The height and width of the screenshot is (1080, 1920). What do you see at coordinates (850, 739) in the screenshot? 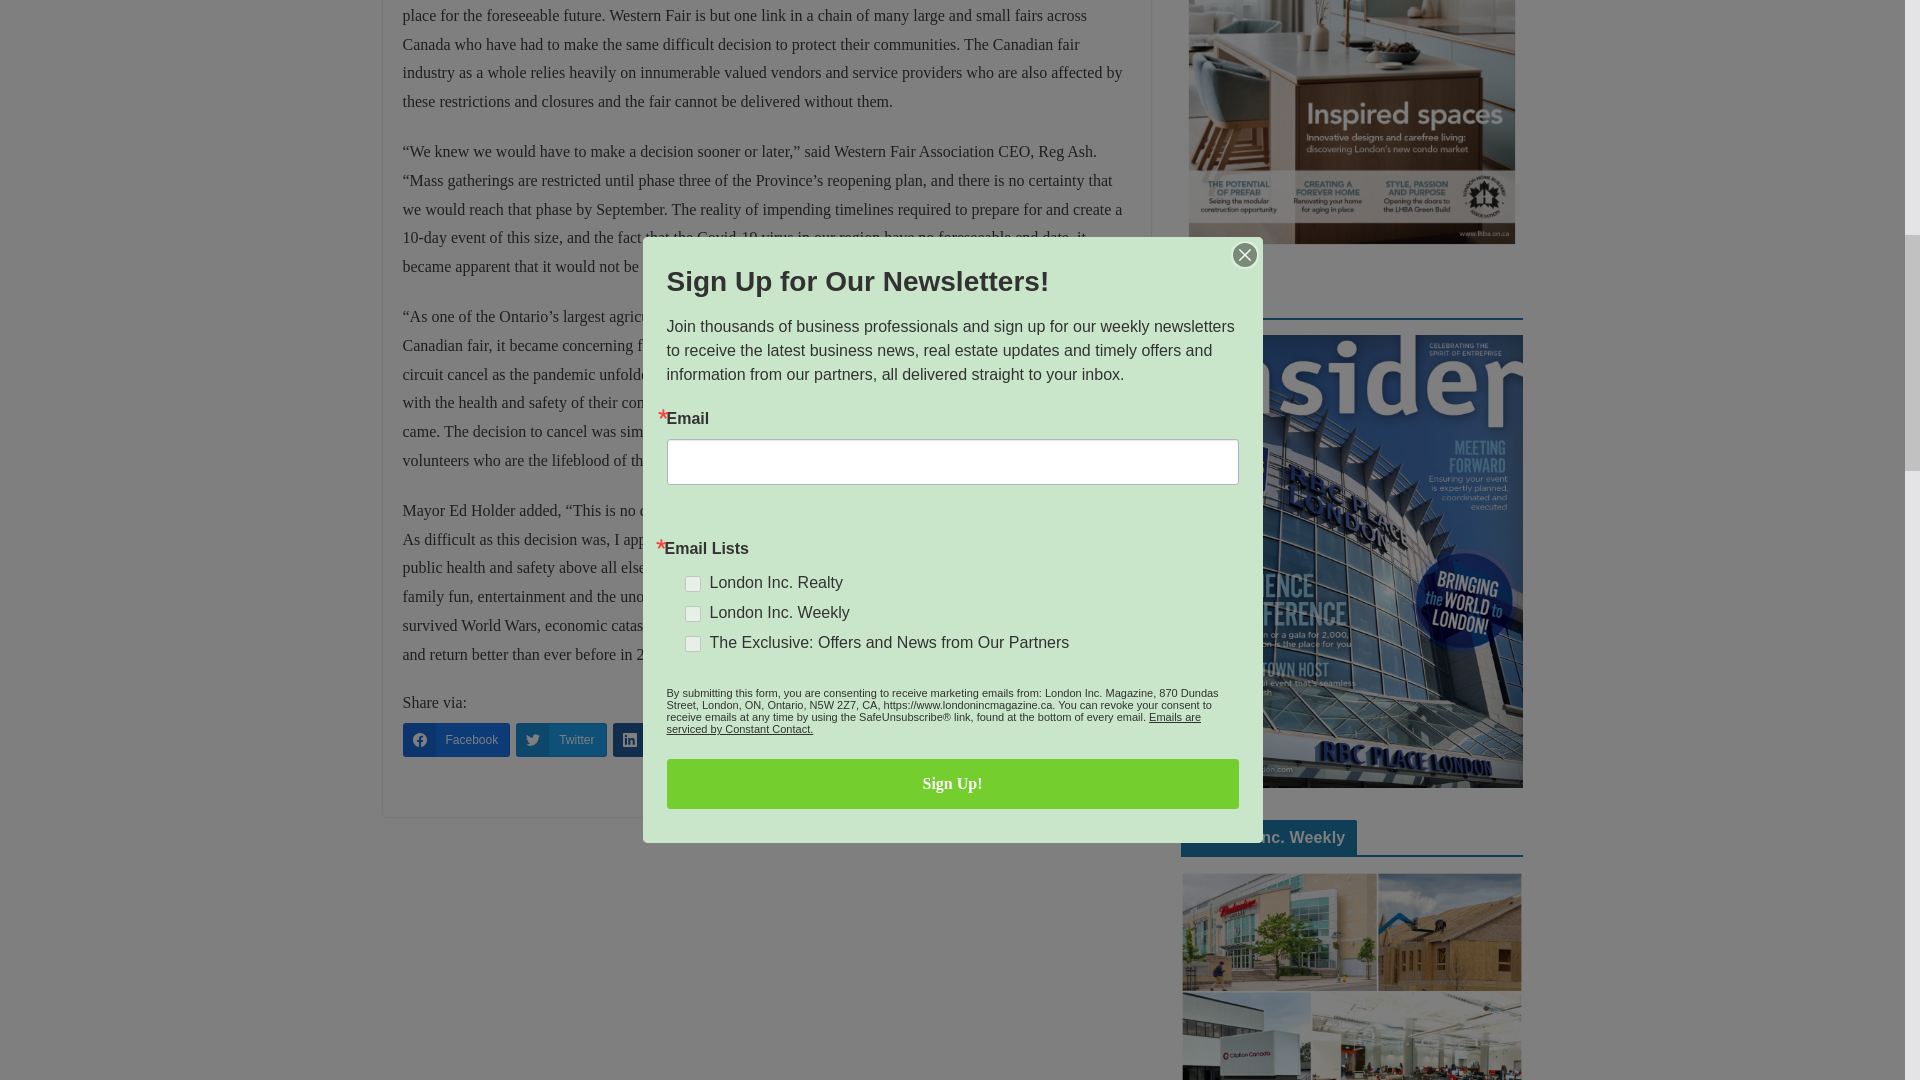
I see `Print` at bounding box center [850, 739].